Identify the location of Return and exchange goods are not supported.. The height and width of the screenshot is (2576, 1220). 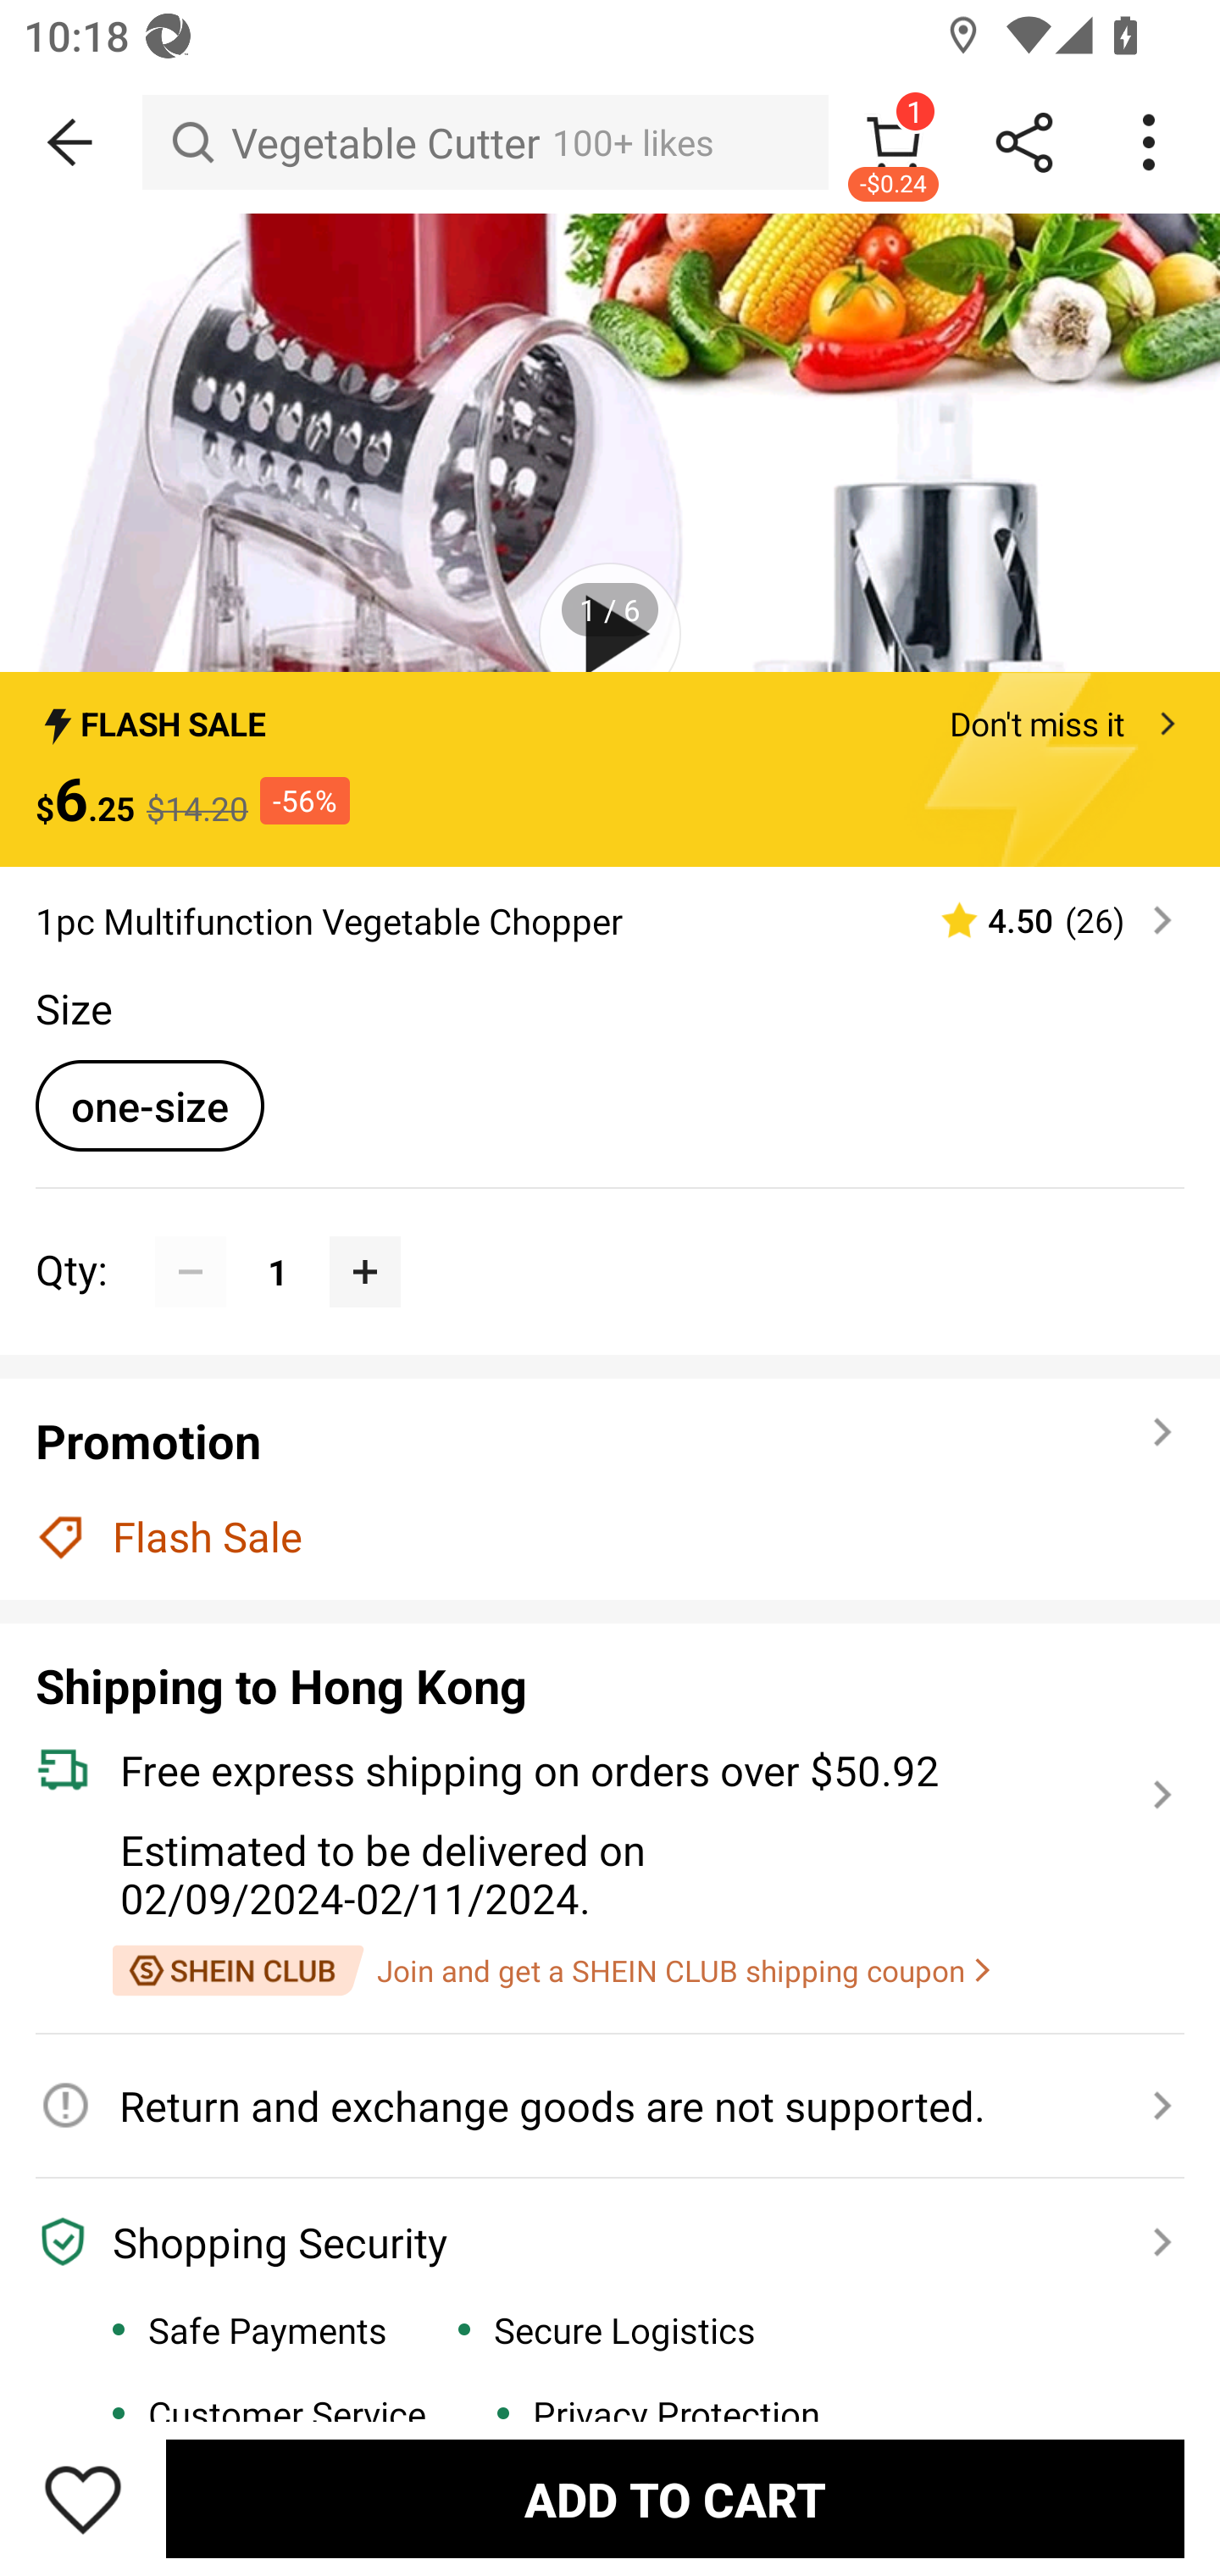
(591, 2105).